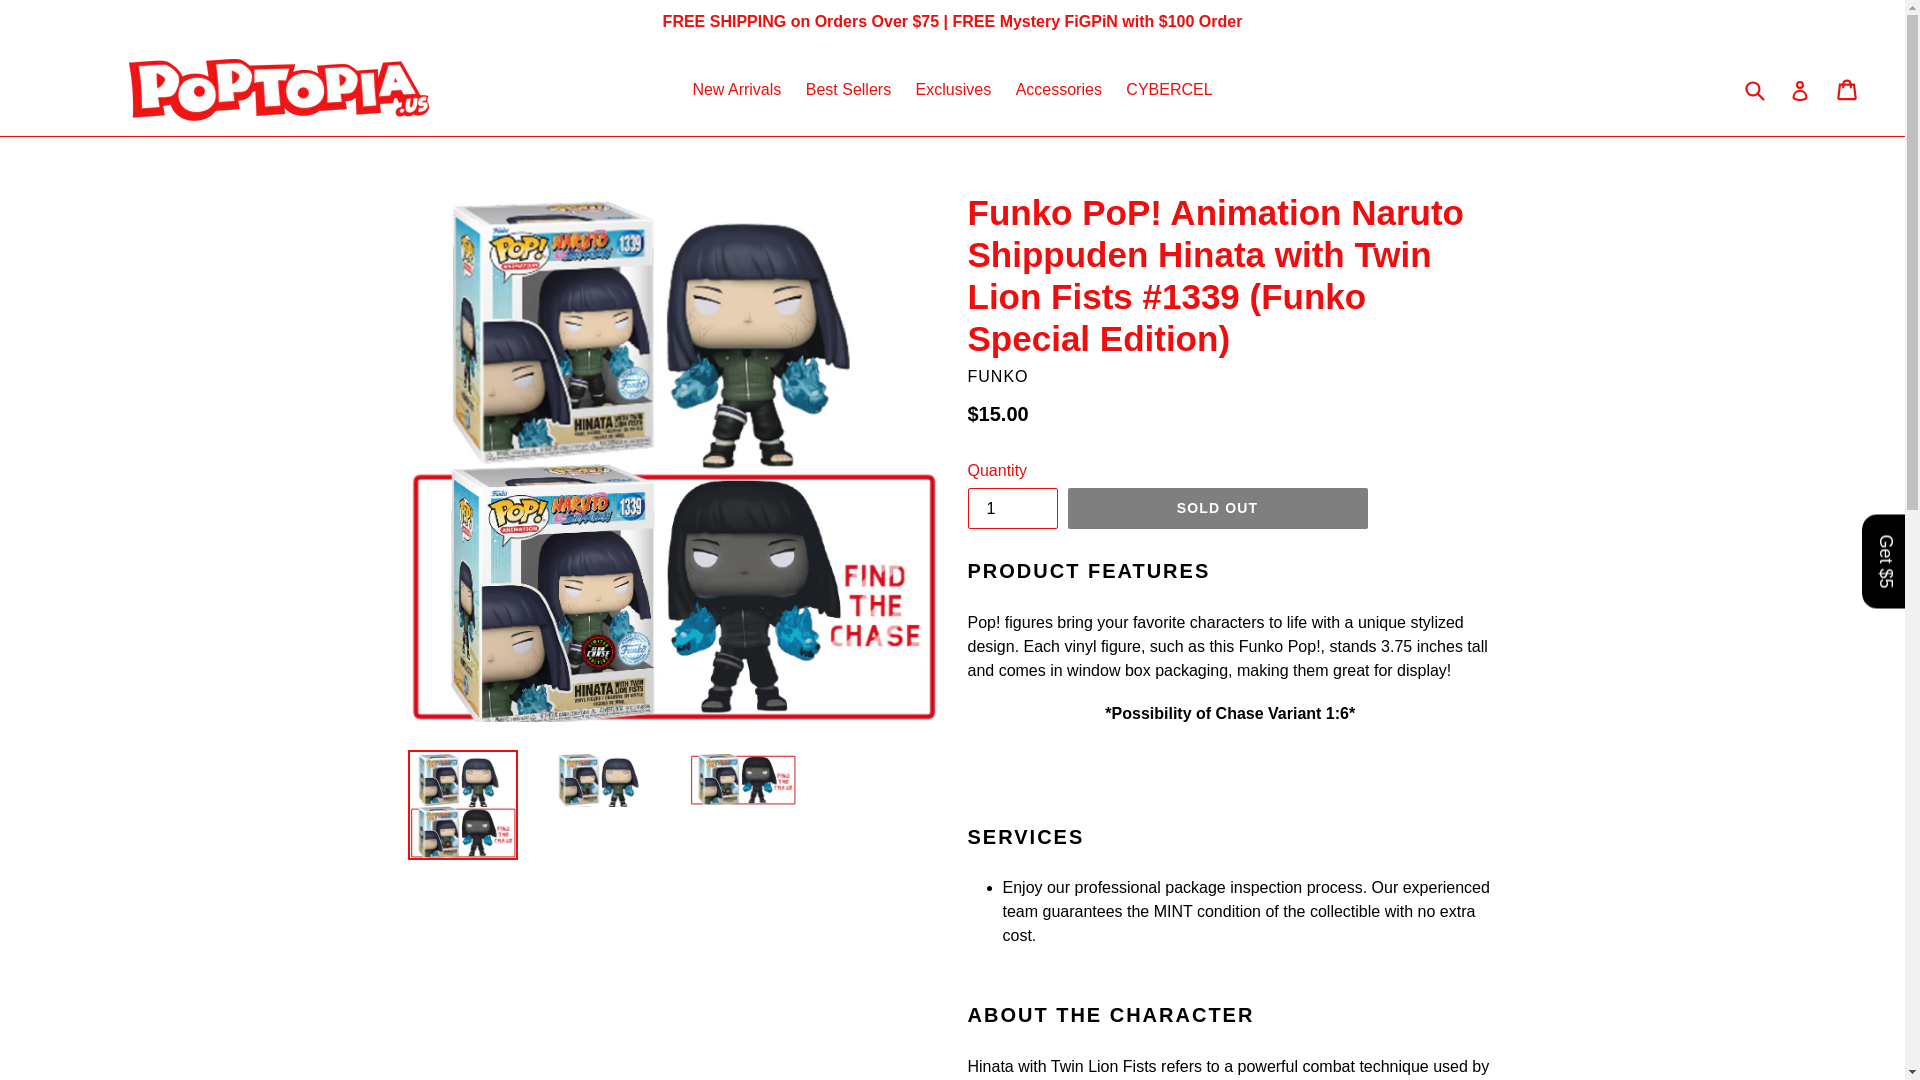  What do you see at coordinates (1217, 509) in the screenshot?
I see `SOLD OUT` at bounding box center [1217, 509].